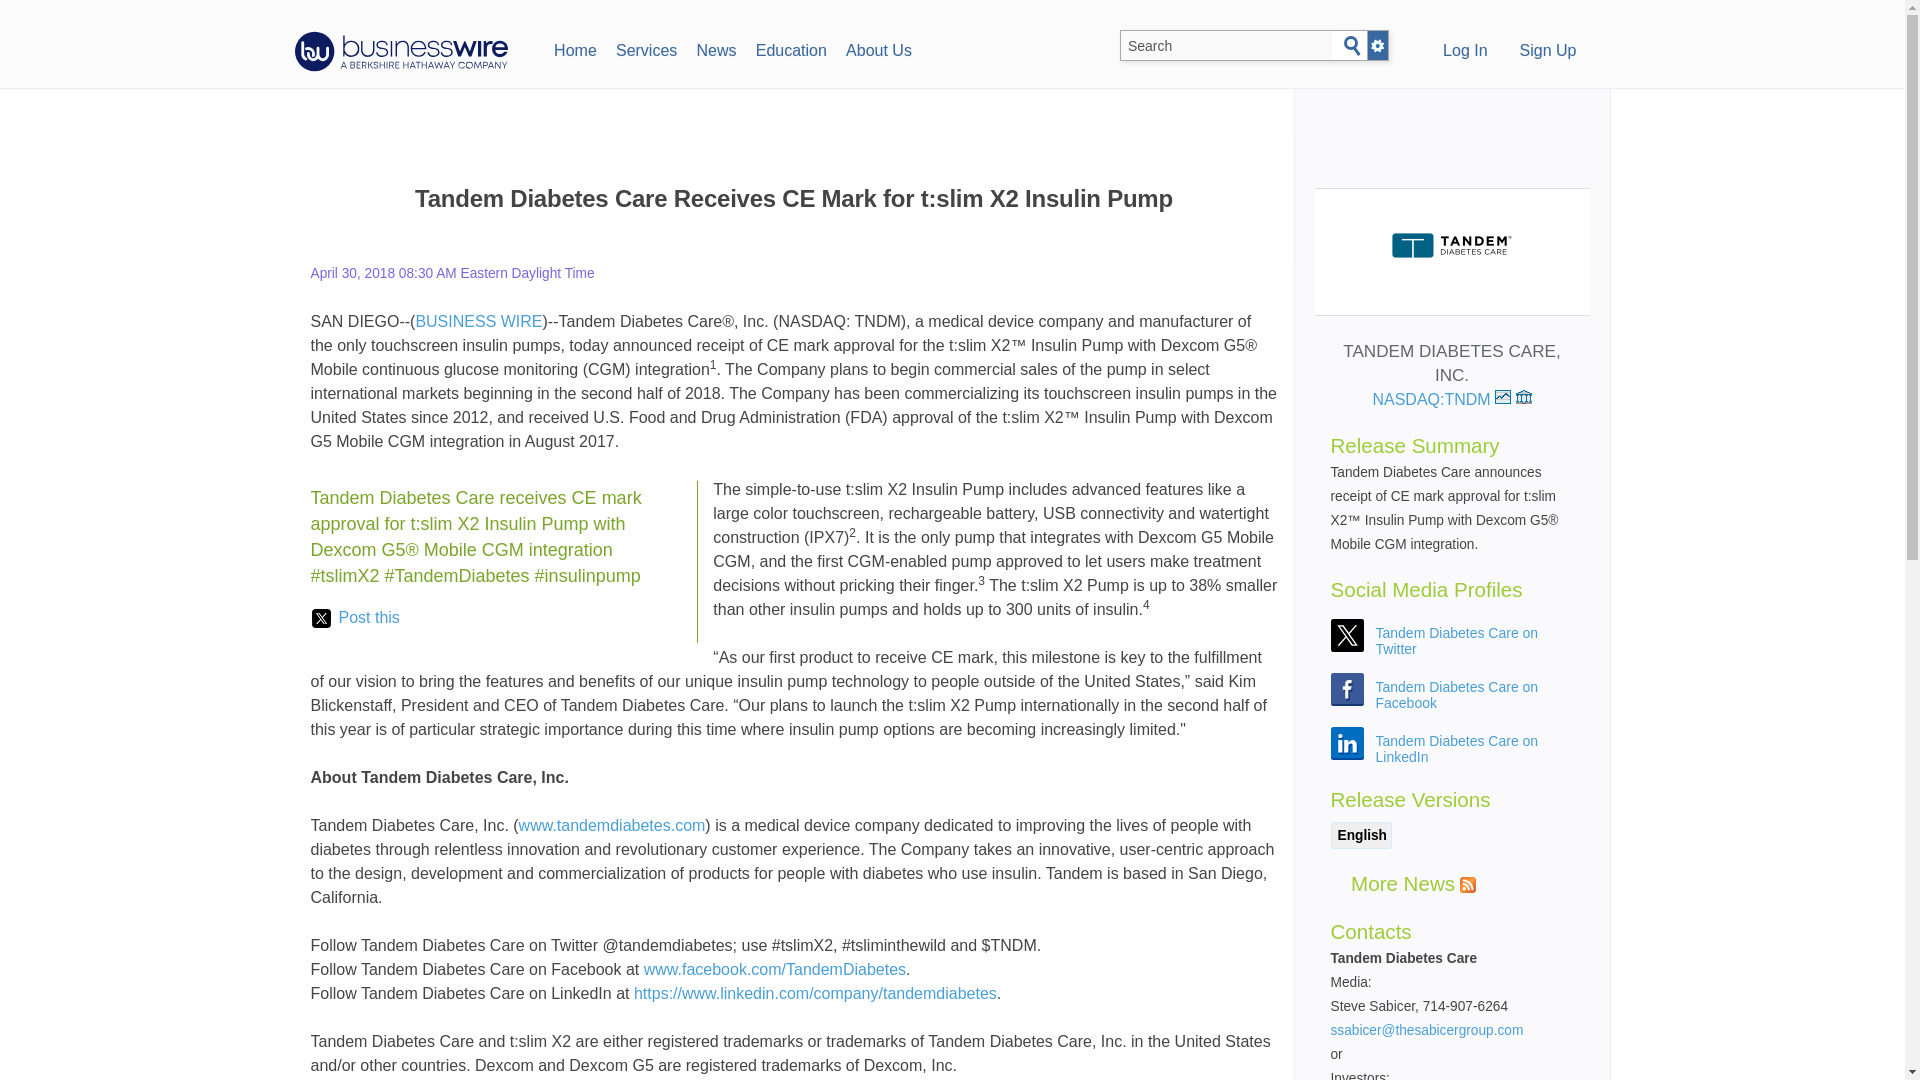 The width and height of the screenshot is (1920, 1080). What do you see at coordinates (716, 48) in the screenshot?
I see `News` at bounding box center [716, 48].